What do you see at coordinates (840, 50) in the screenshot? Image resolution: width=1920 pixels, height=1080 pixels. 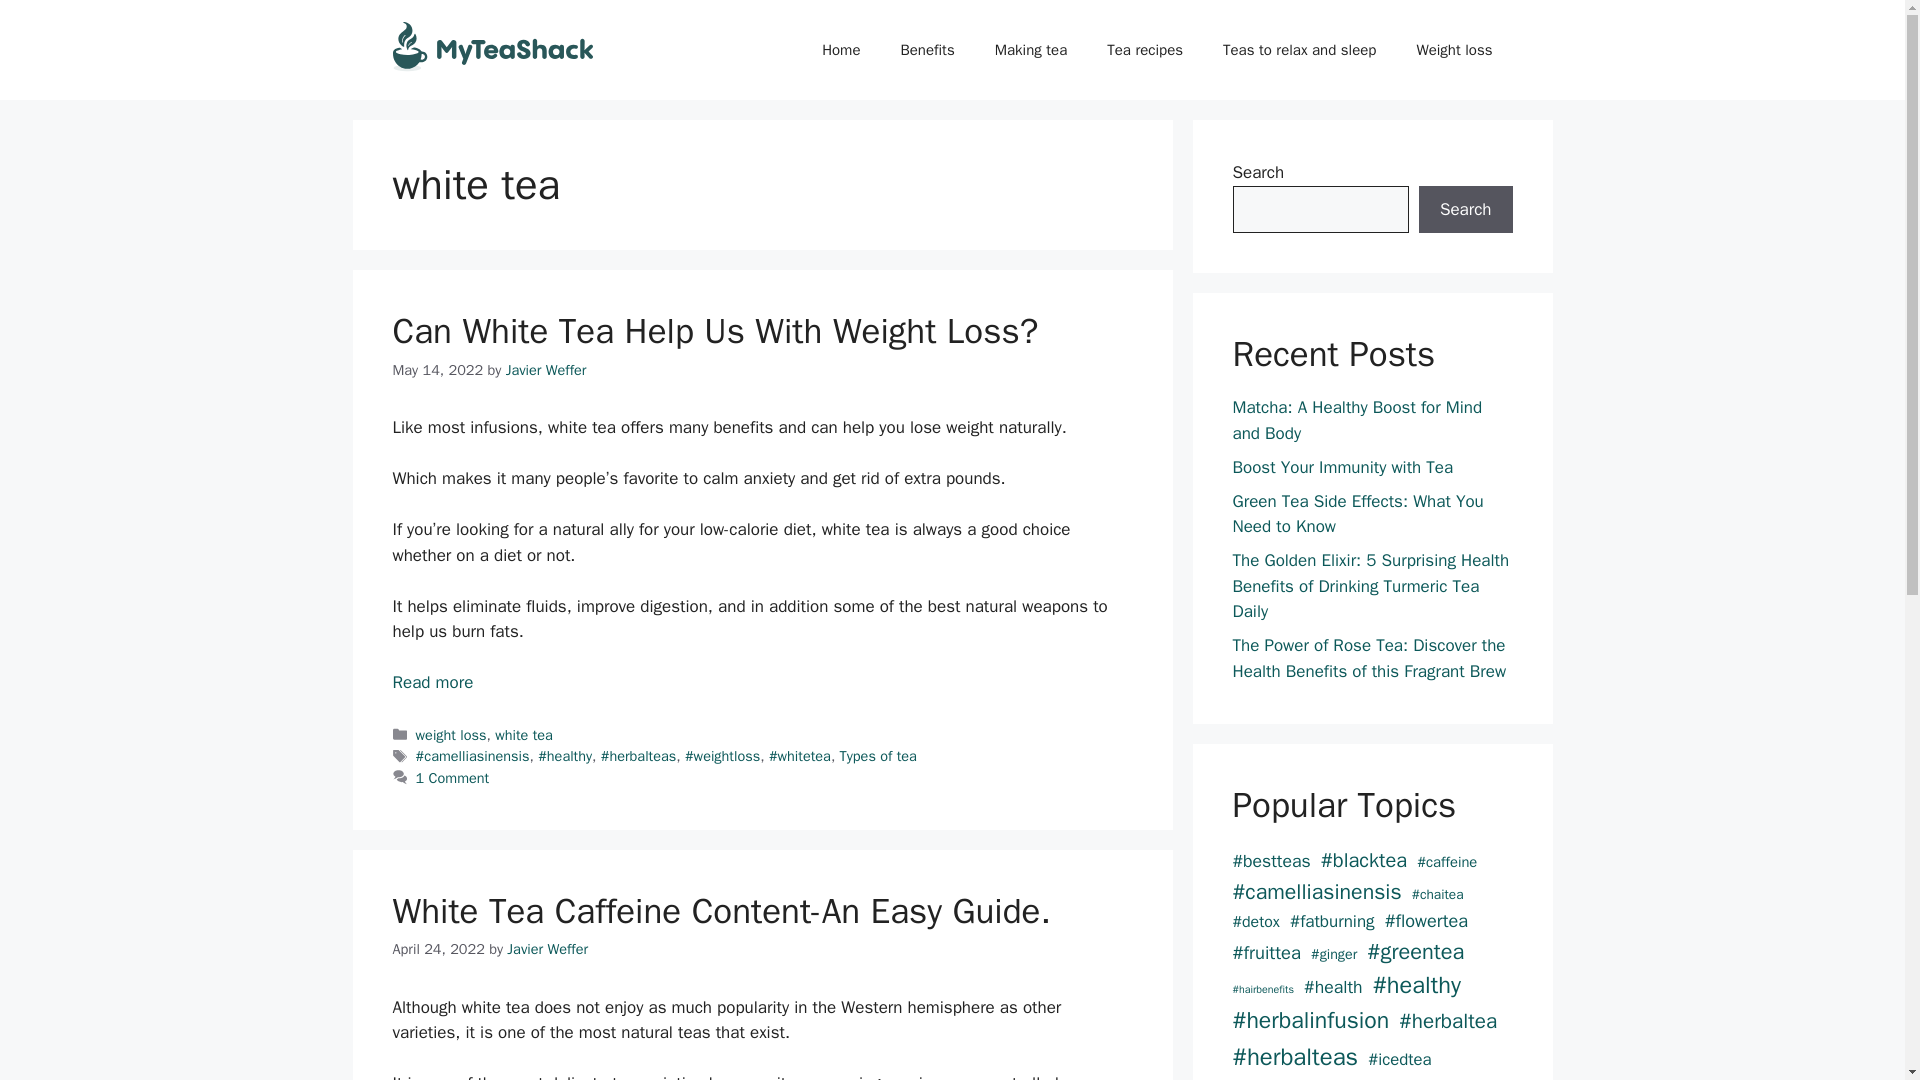 I see `Home` at bounding box center [840, 50].